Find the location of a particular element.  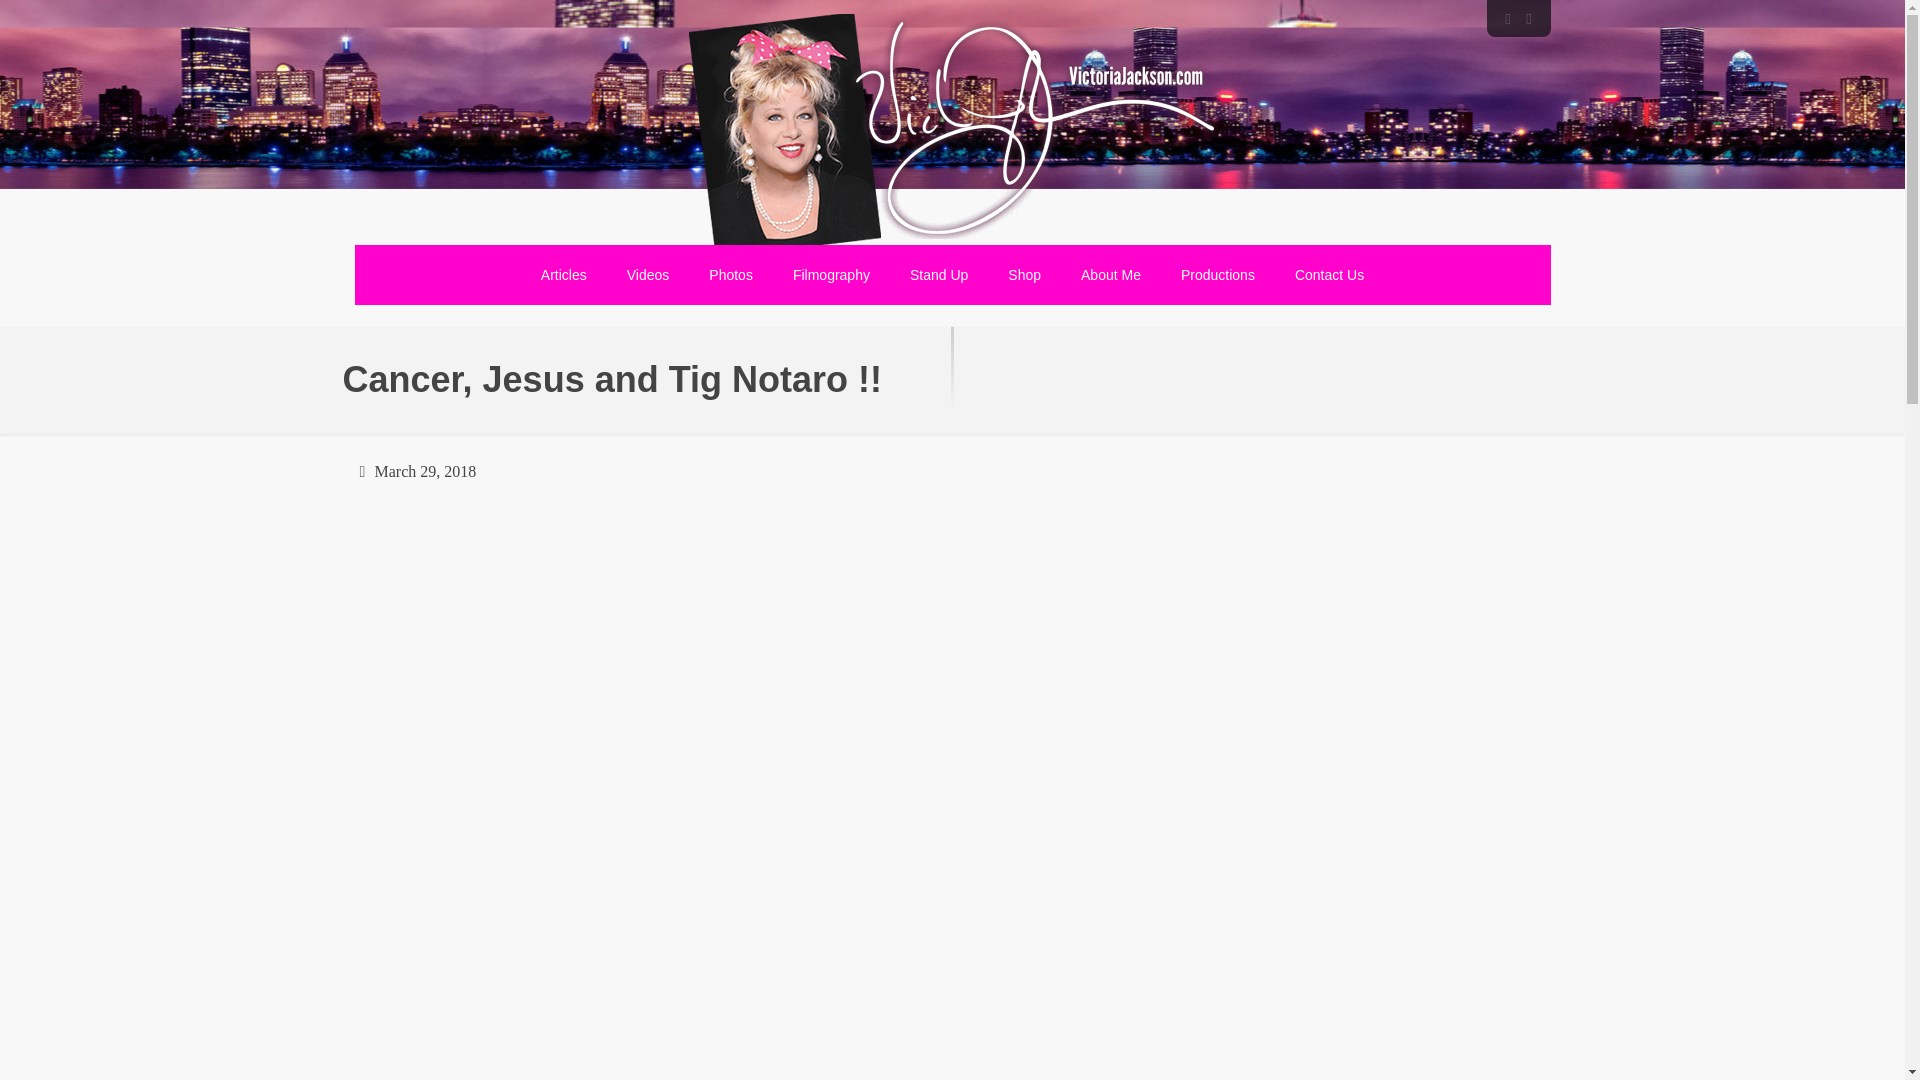

Shop is located at coordinates (1024, 274).